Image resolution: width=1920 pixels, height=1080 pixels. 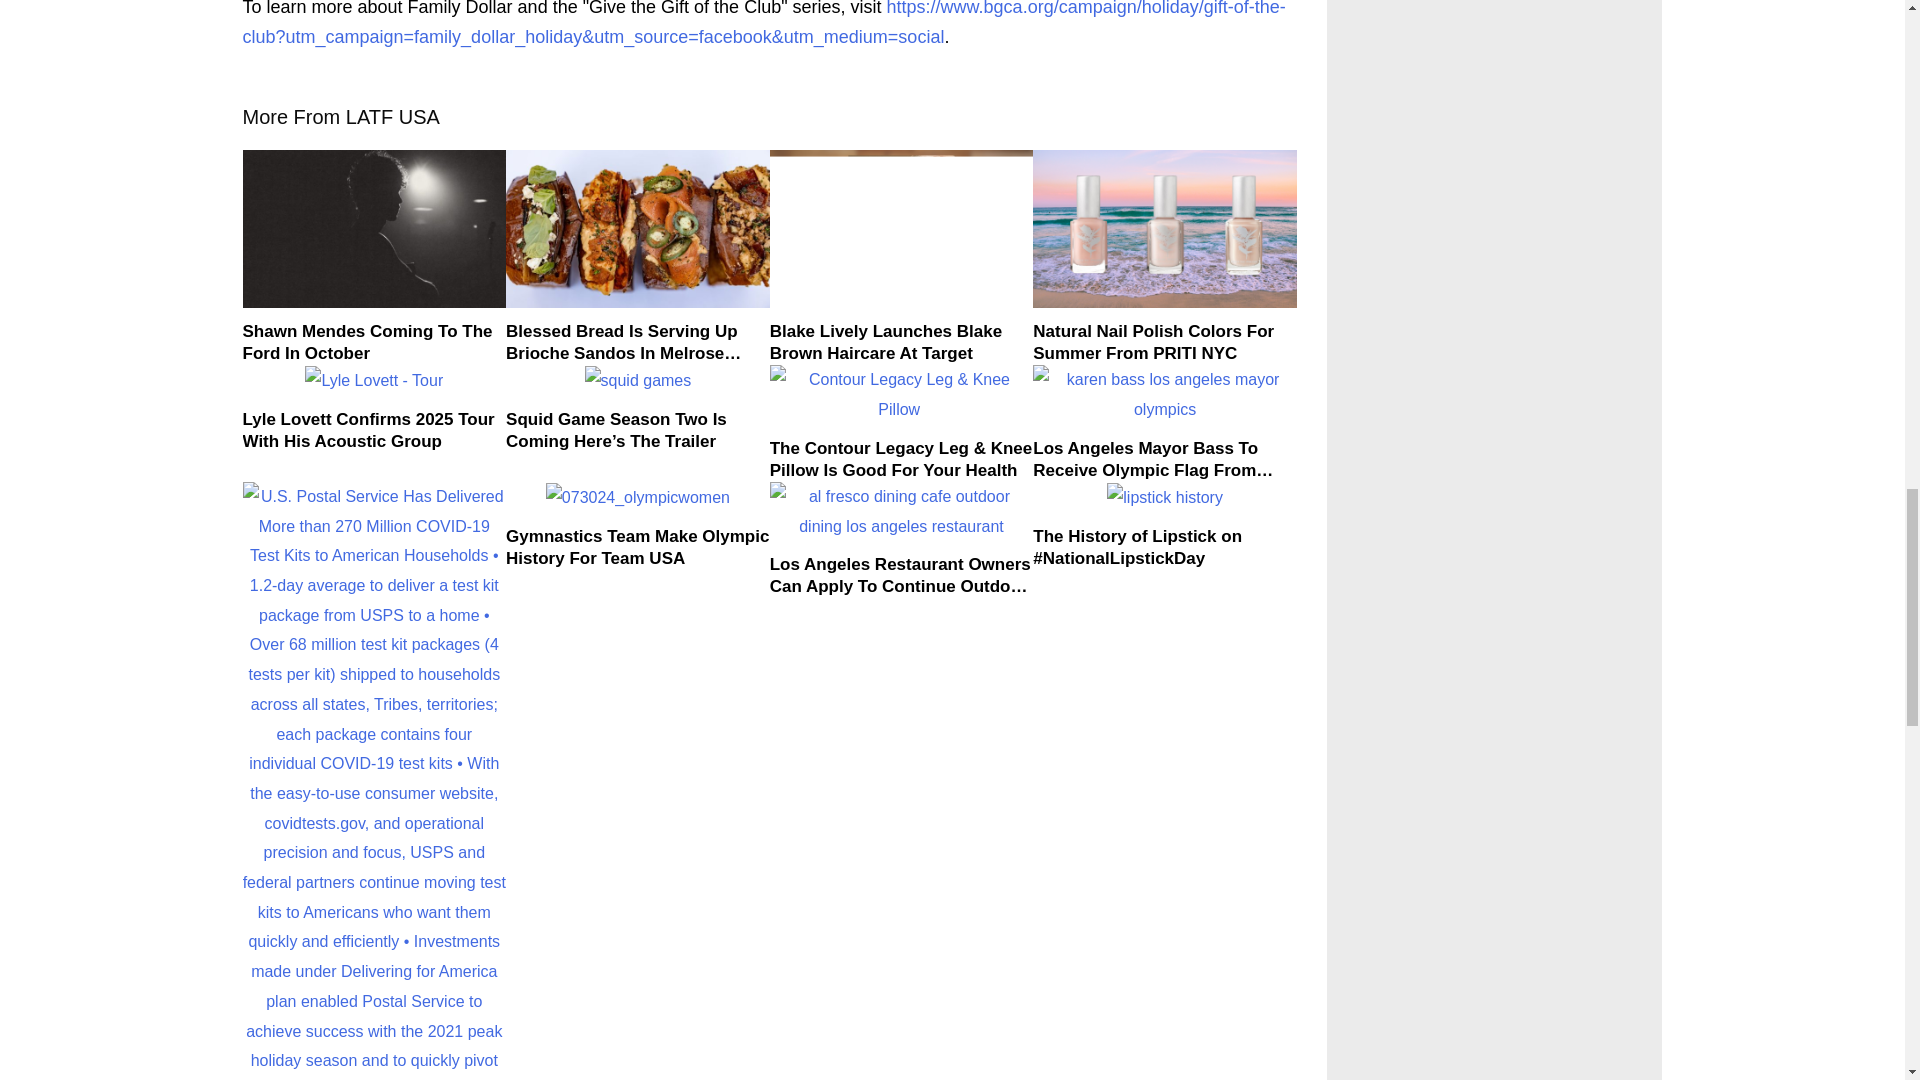 I want to click on priti nyc nail polish, so click(x=1164, y=228).